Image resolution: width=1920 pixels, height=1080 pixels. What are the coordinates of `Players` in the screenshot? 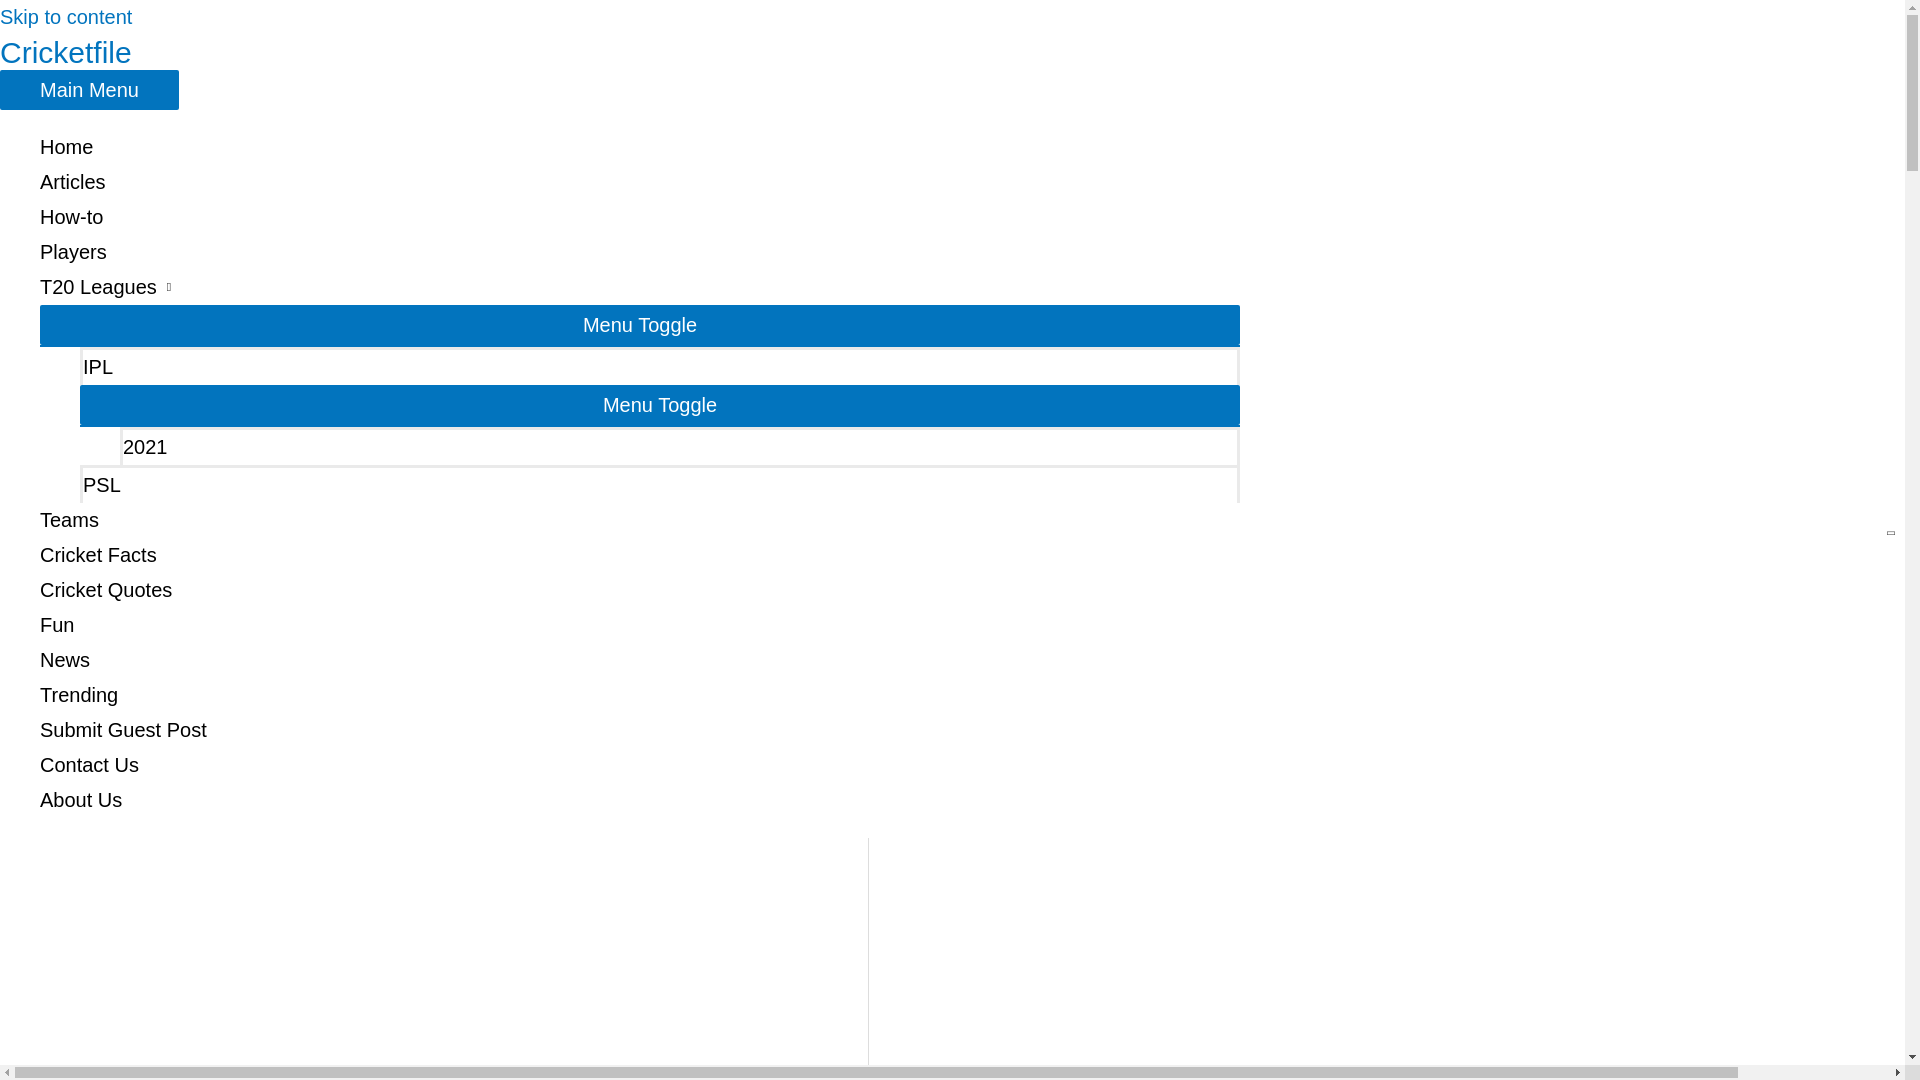 It's located at (640, 252).